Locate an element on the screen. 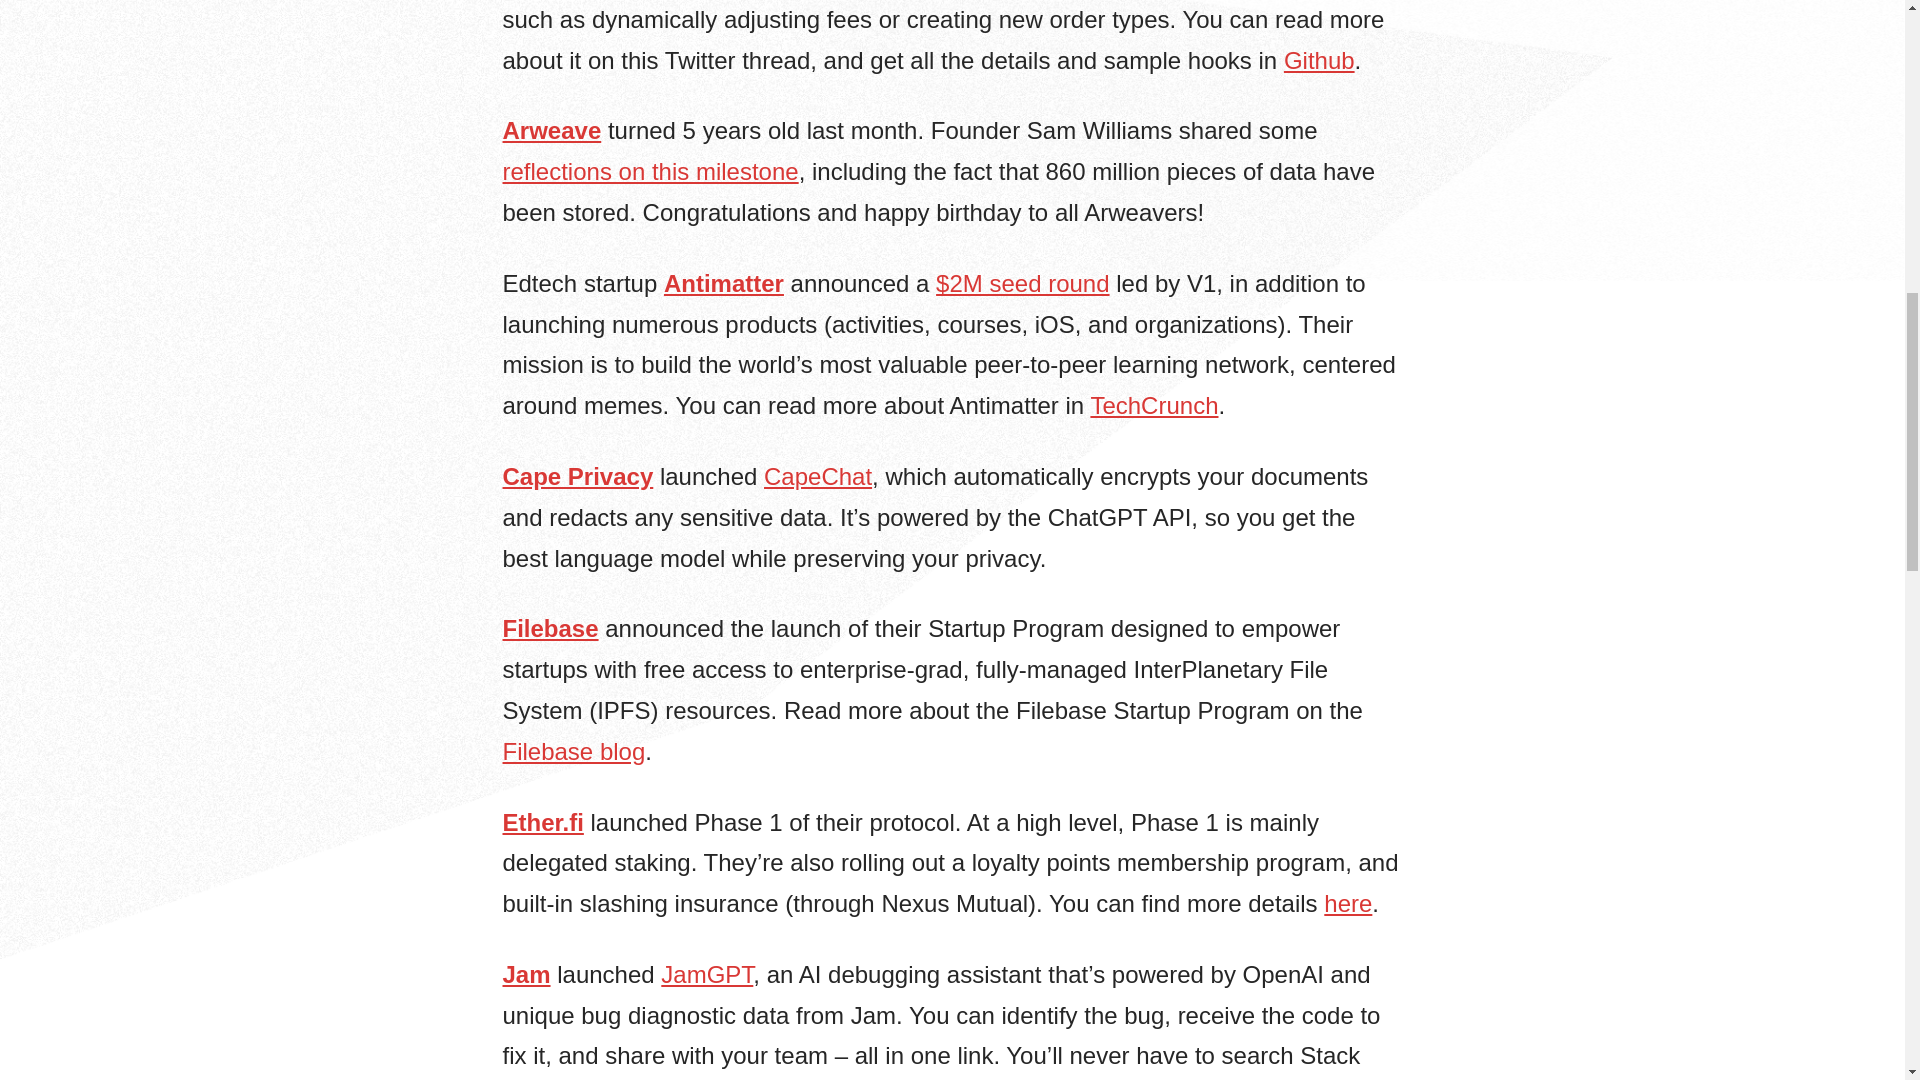 This screenshot has width=1920, height=1080. TechCrunch is located at coordinates (1154, 406).